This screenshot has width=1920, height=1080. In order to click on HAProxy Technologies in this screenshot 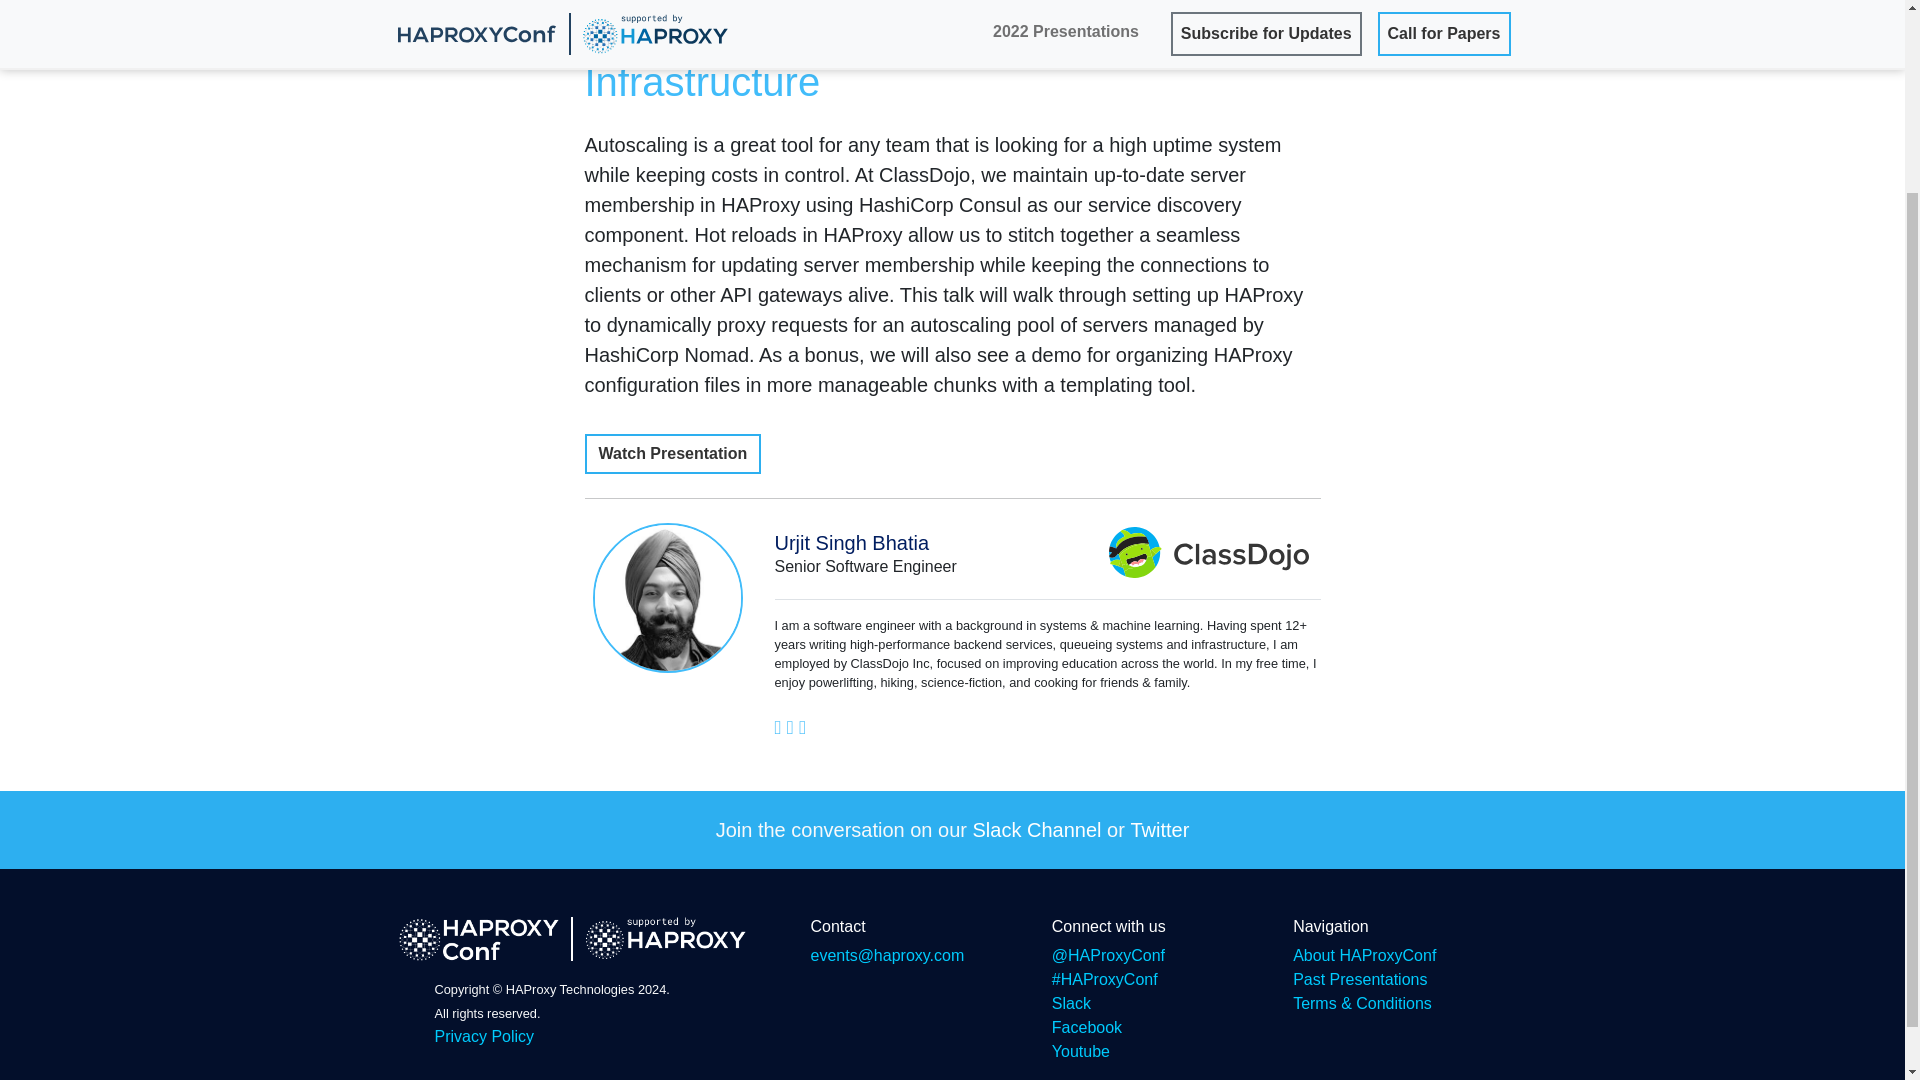, I will do `click(666, 937)`.